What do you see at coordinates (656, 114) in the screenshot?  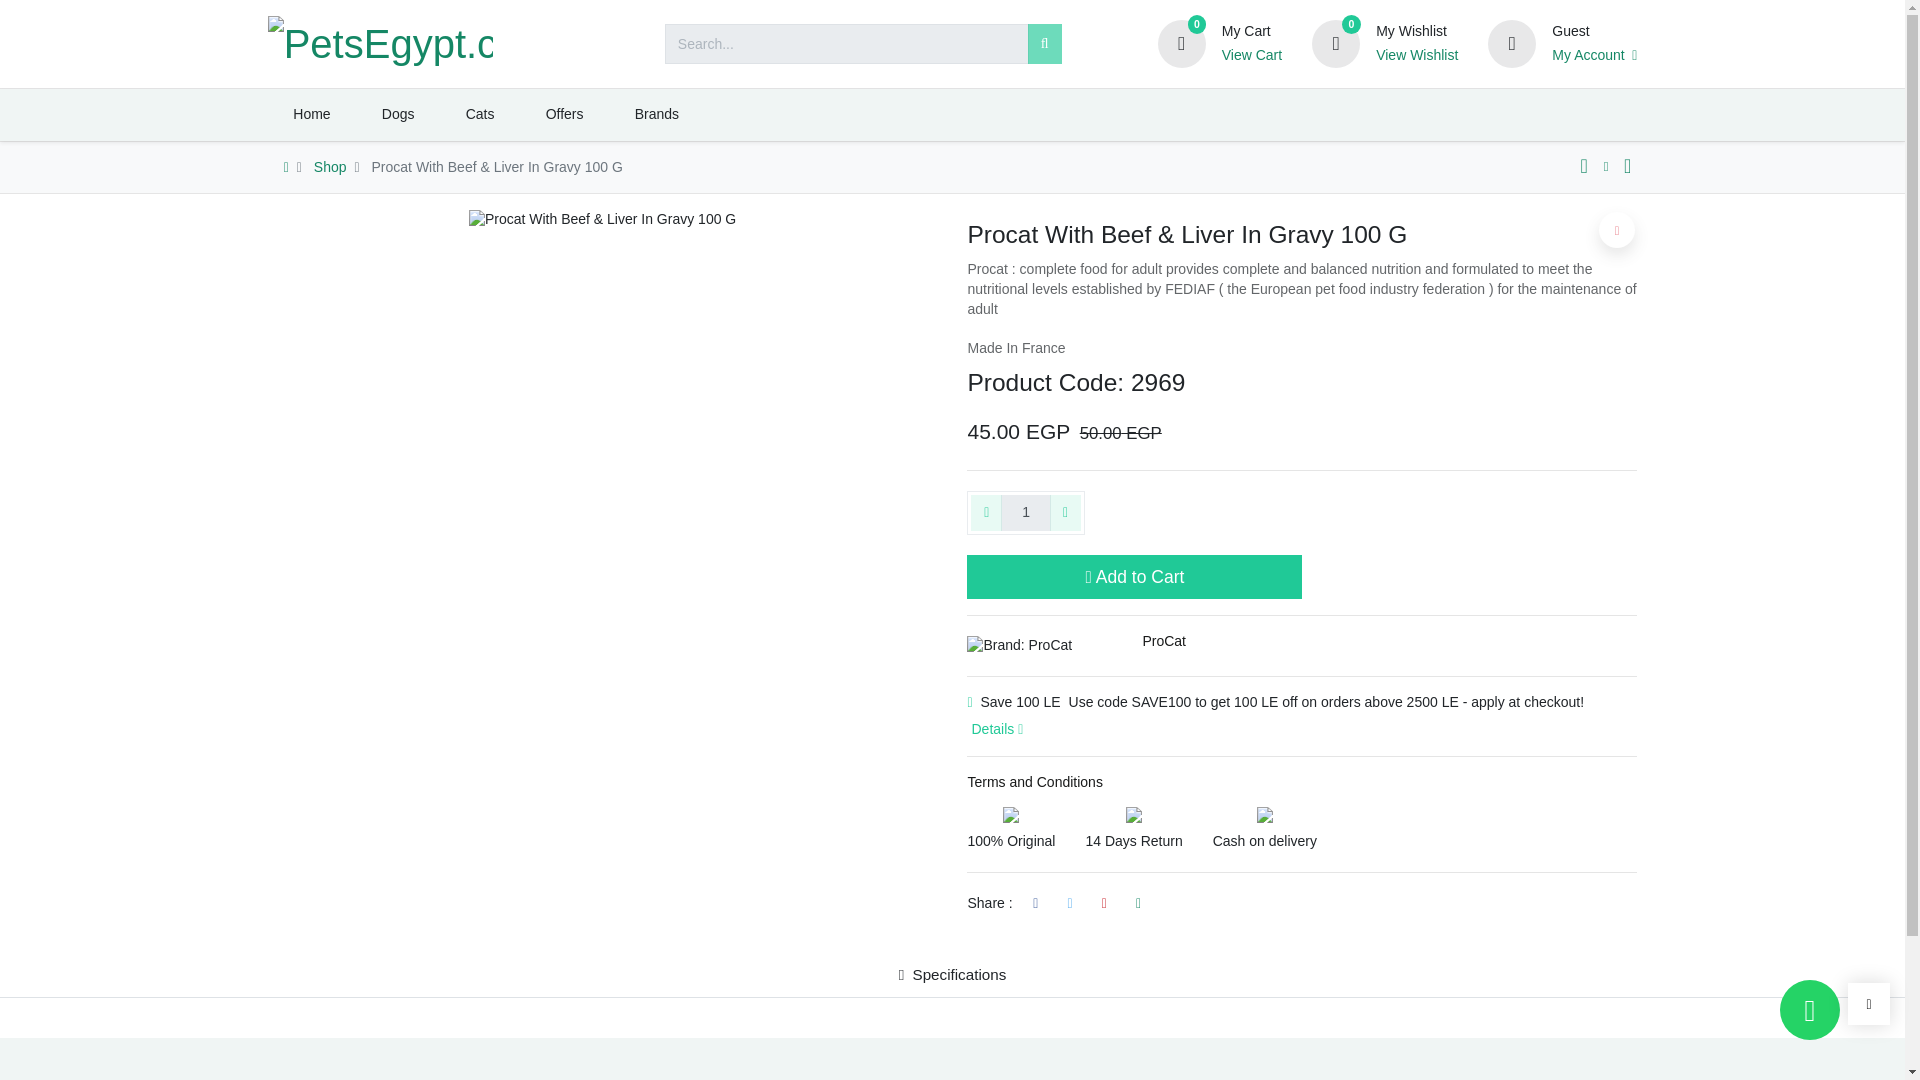 I see `Brands` at bounding box center [656, 114].